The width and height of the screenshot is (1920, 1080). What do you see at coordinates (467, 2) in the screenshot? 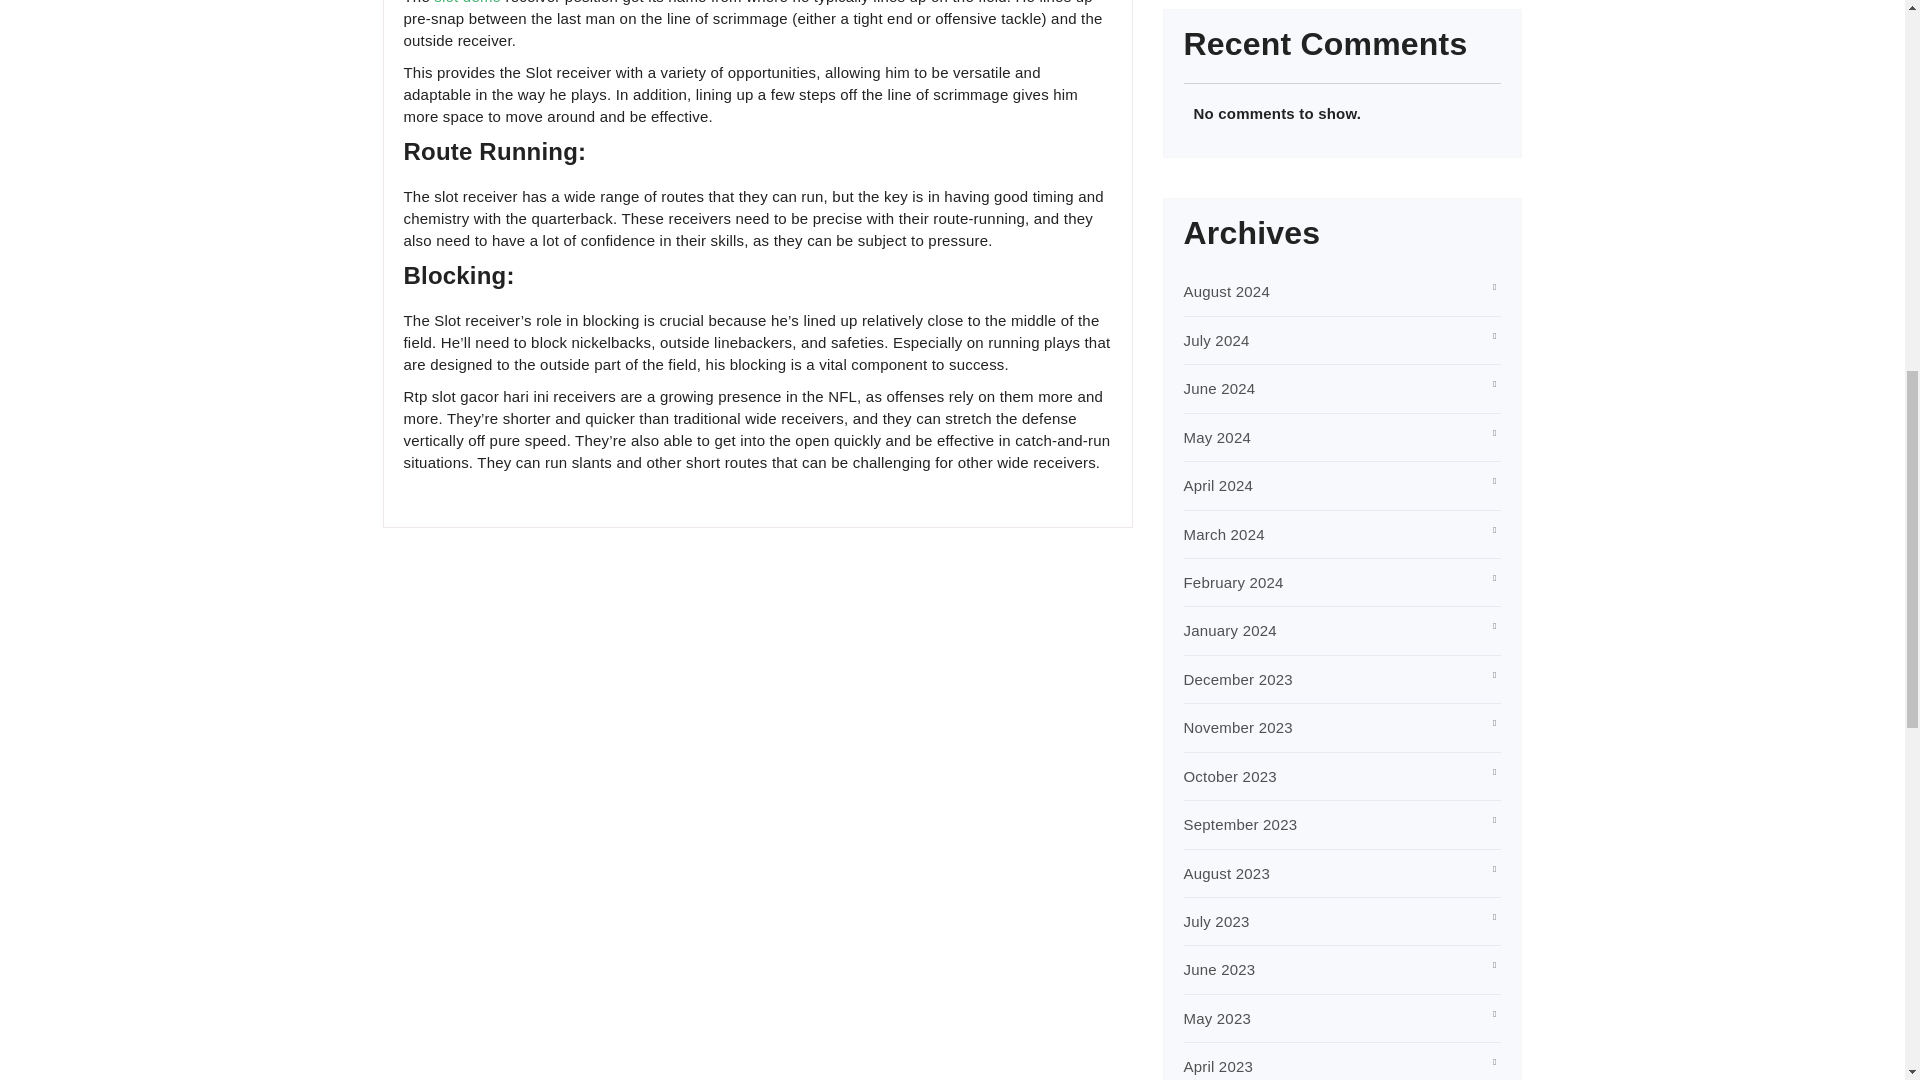
I see `slot demo` at bounding box center [467, 2].